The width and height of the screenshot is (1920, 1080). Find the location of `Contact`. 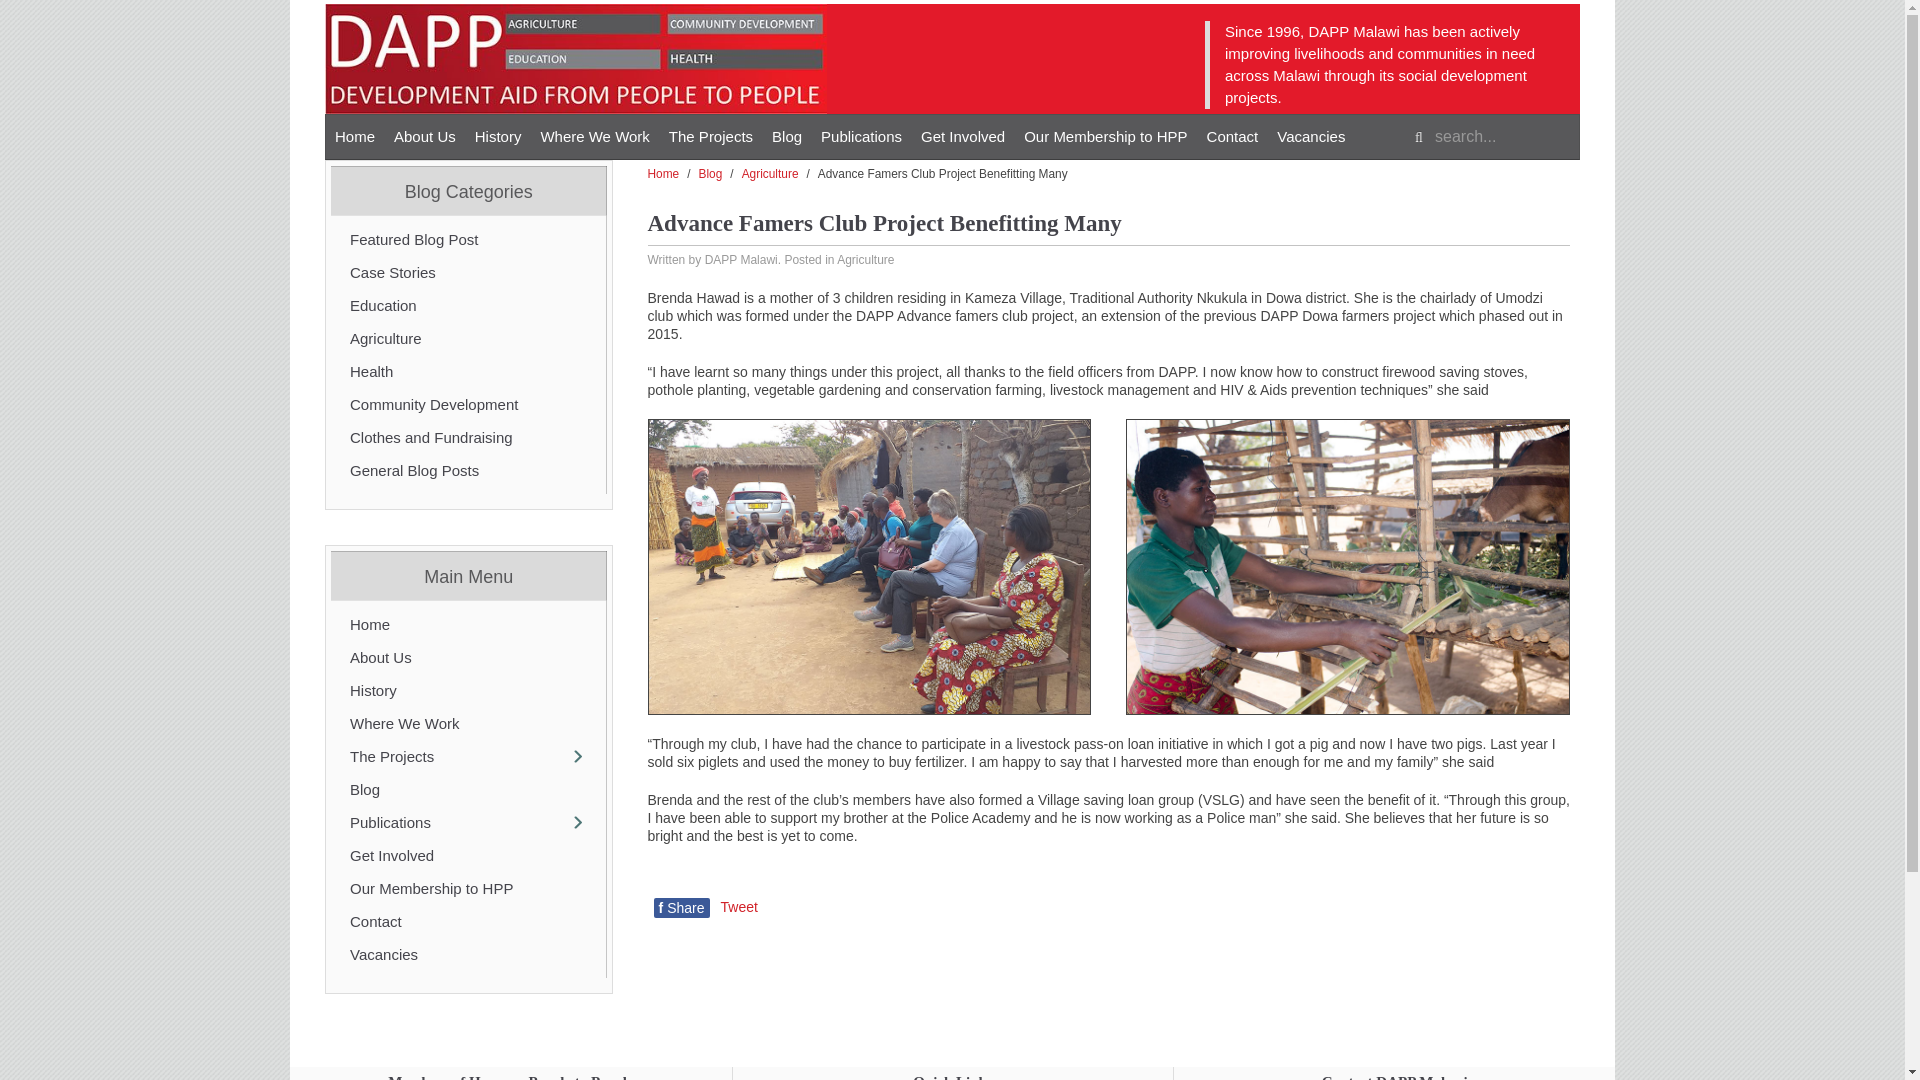

Contact is located at coordinates (1232, 136).